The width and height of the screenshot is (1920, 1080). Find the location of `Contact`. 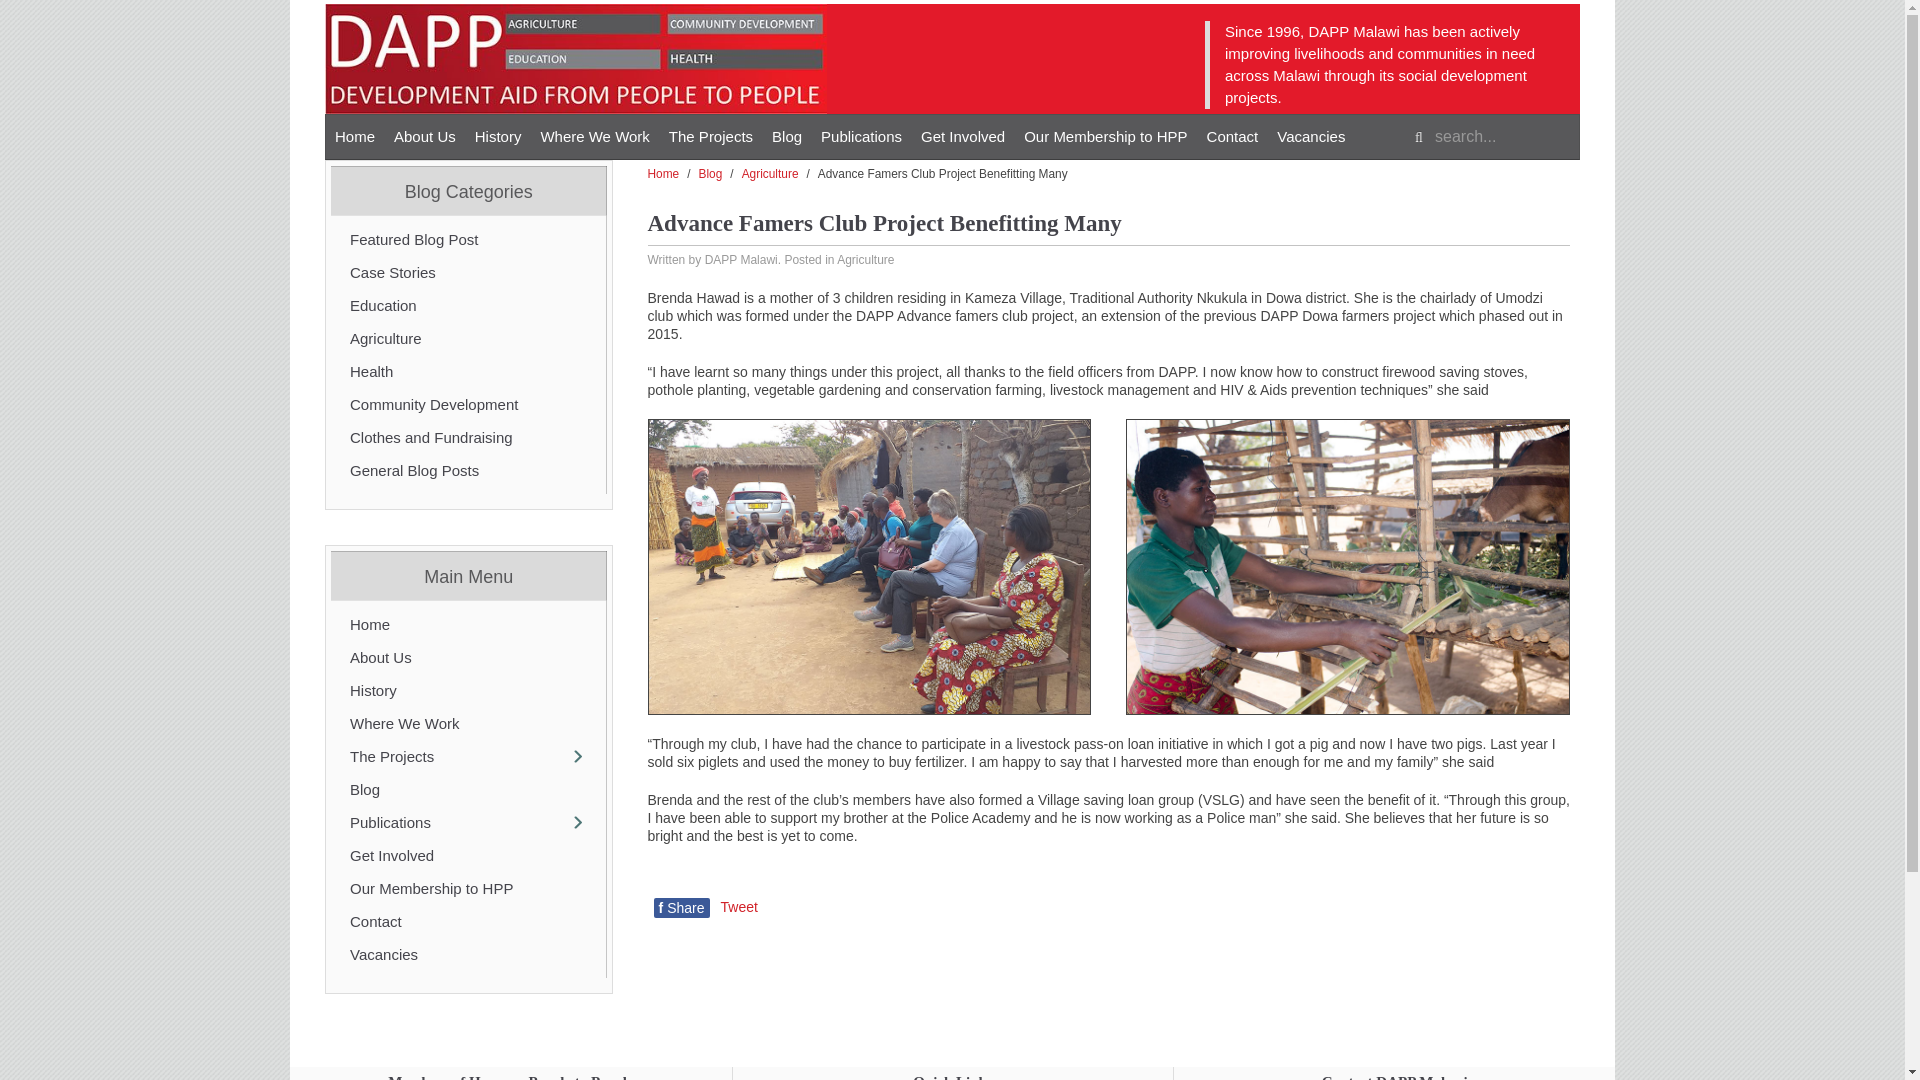

Contact is located at coordinates (1232, 136).